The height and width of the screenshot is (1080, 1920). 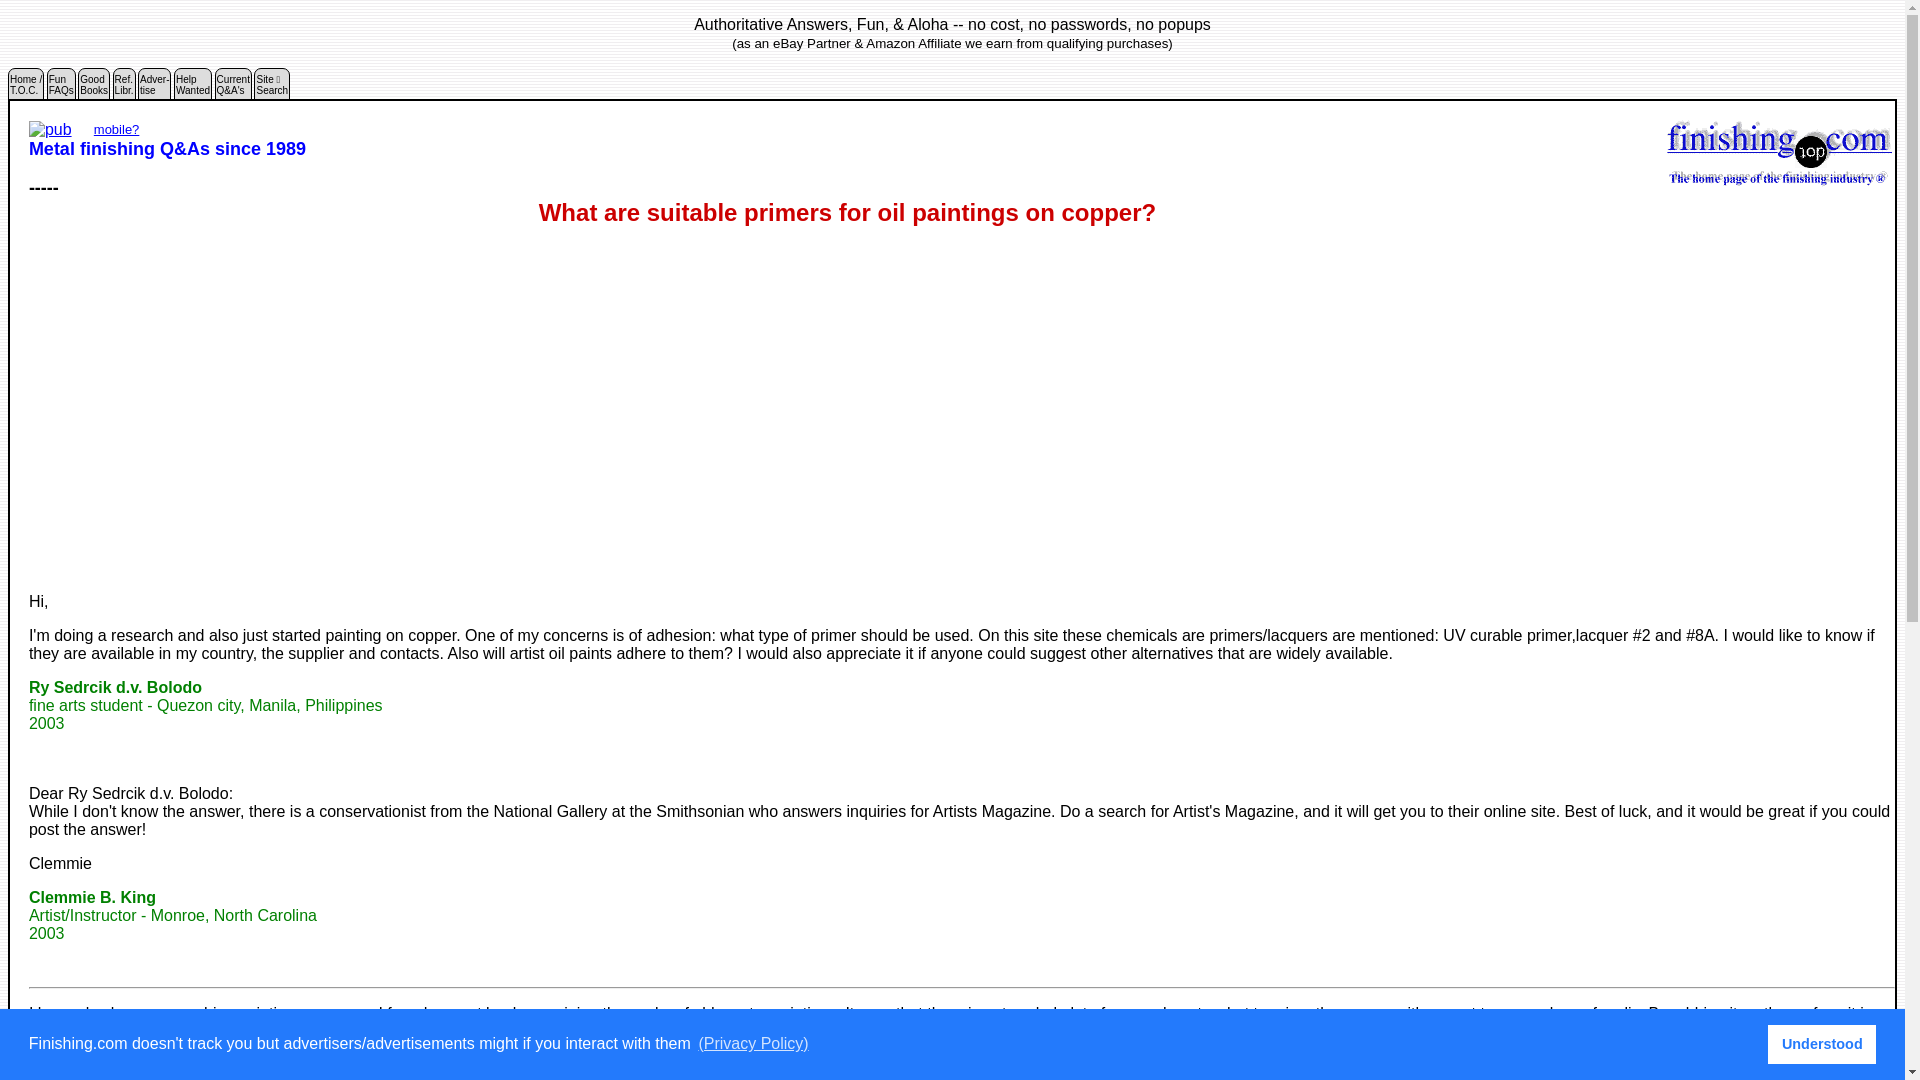 What do you see at coordinates (94, 88) in the screenshot?
I see `On-line library of metal finishing articles` at bounding box center [94, 88].